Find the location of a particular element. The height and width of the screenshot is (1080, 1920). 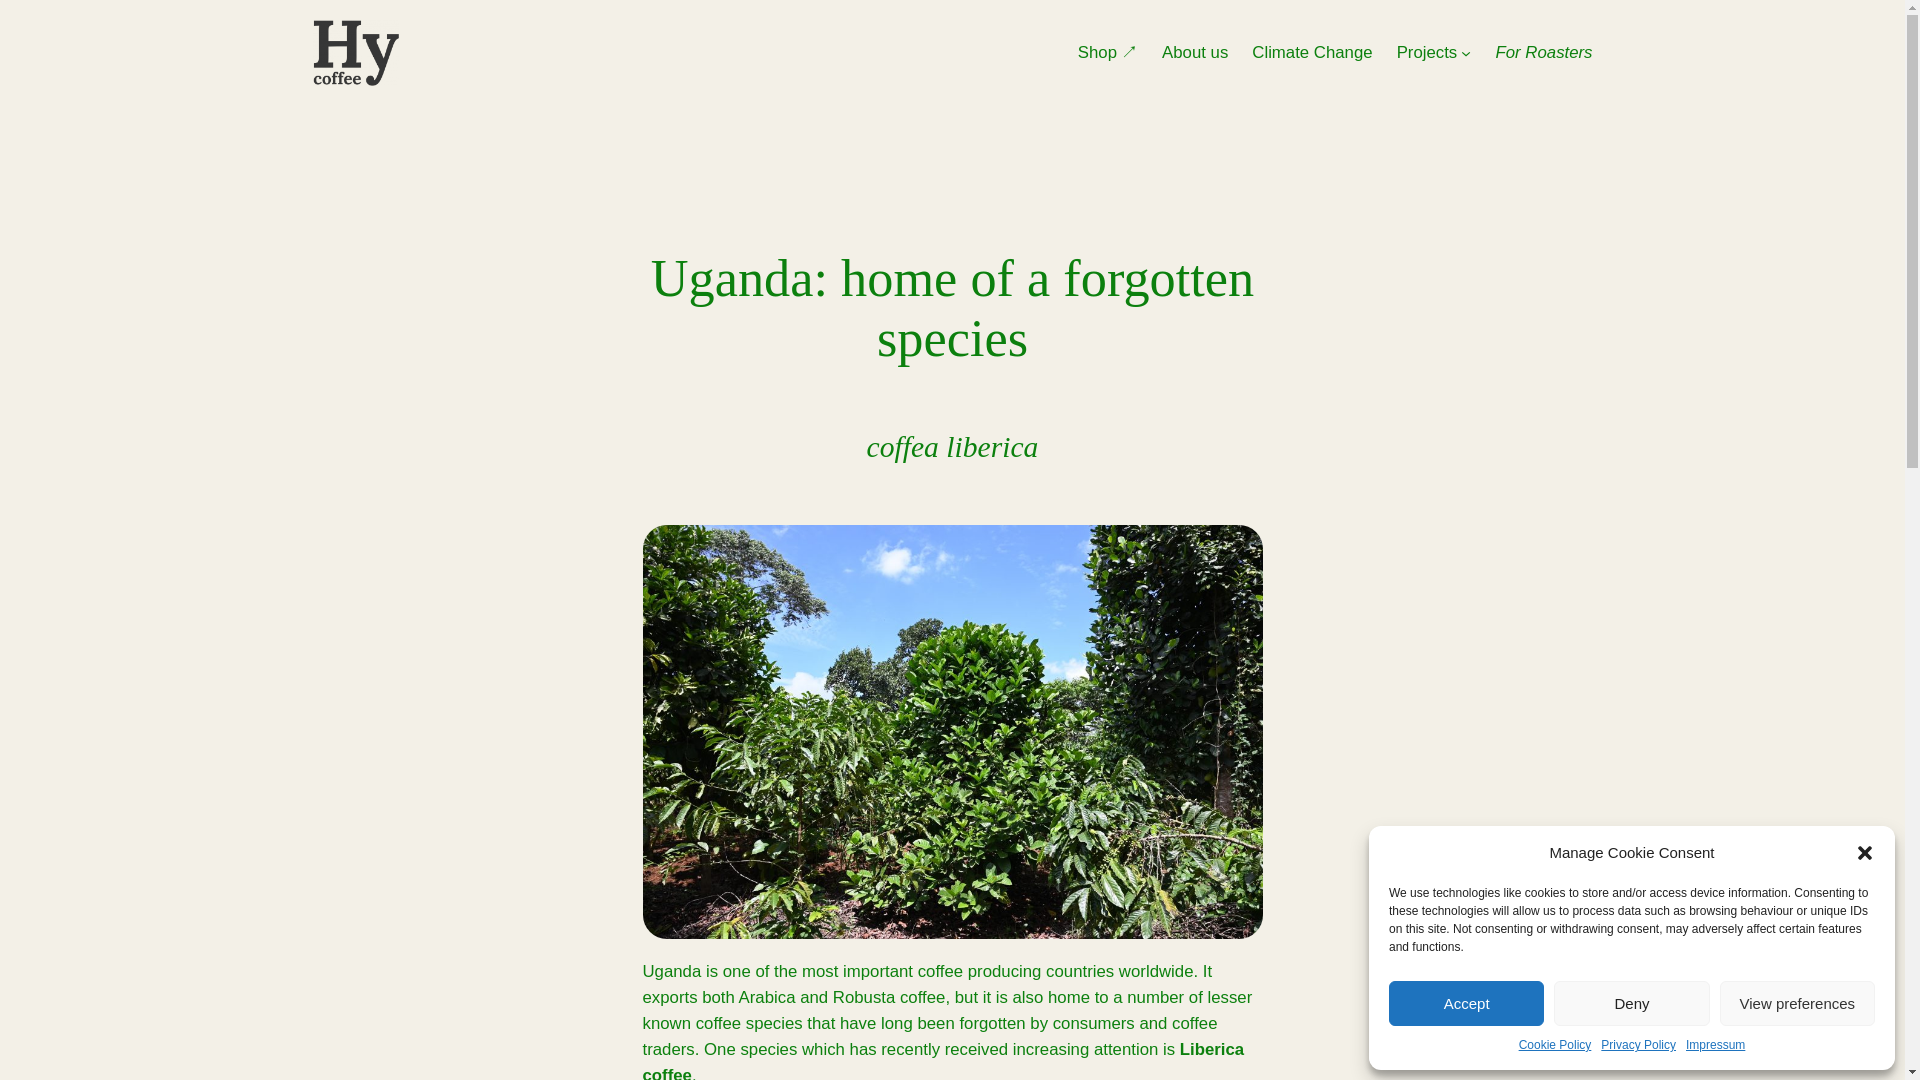

About us is located at coordinates (1194, 52).